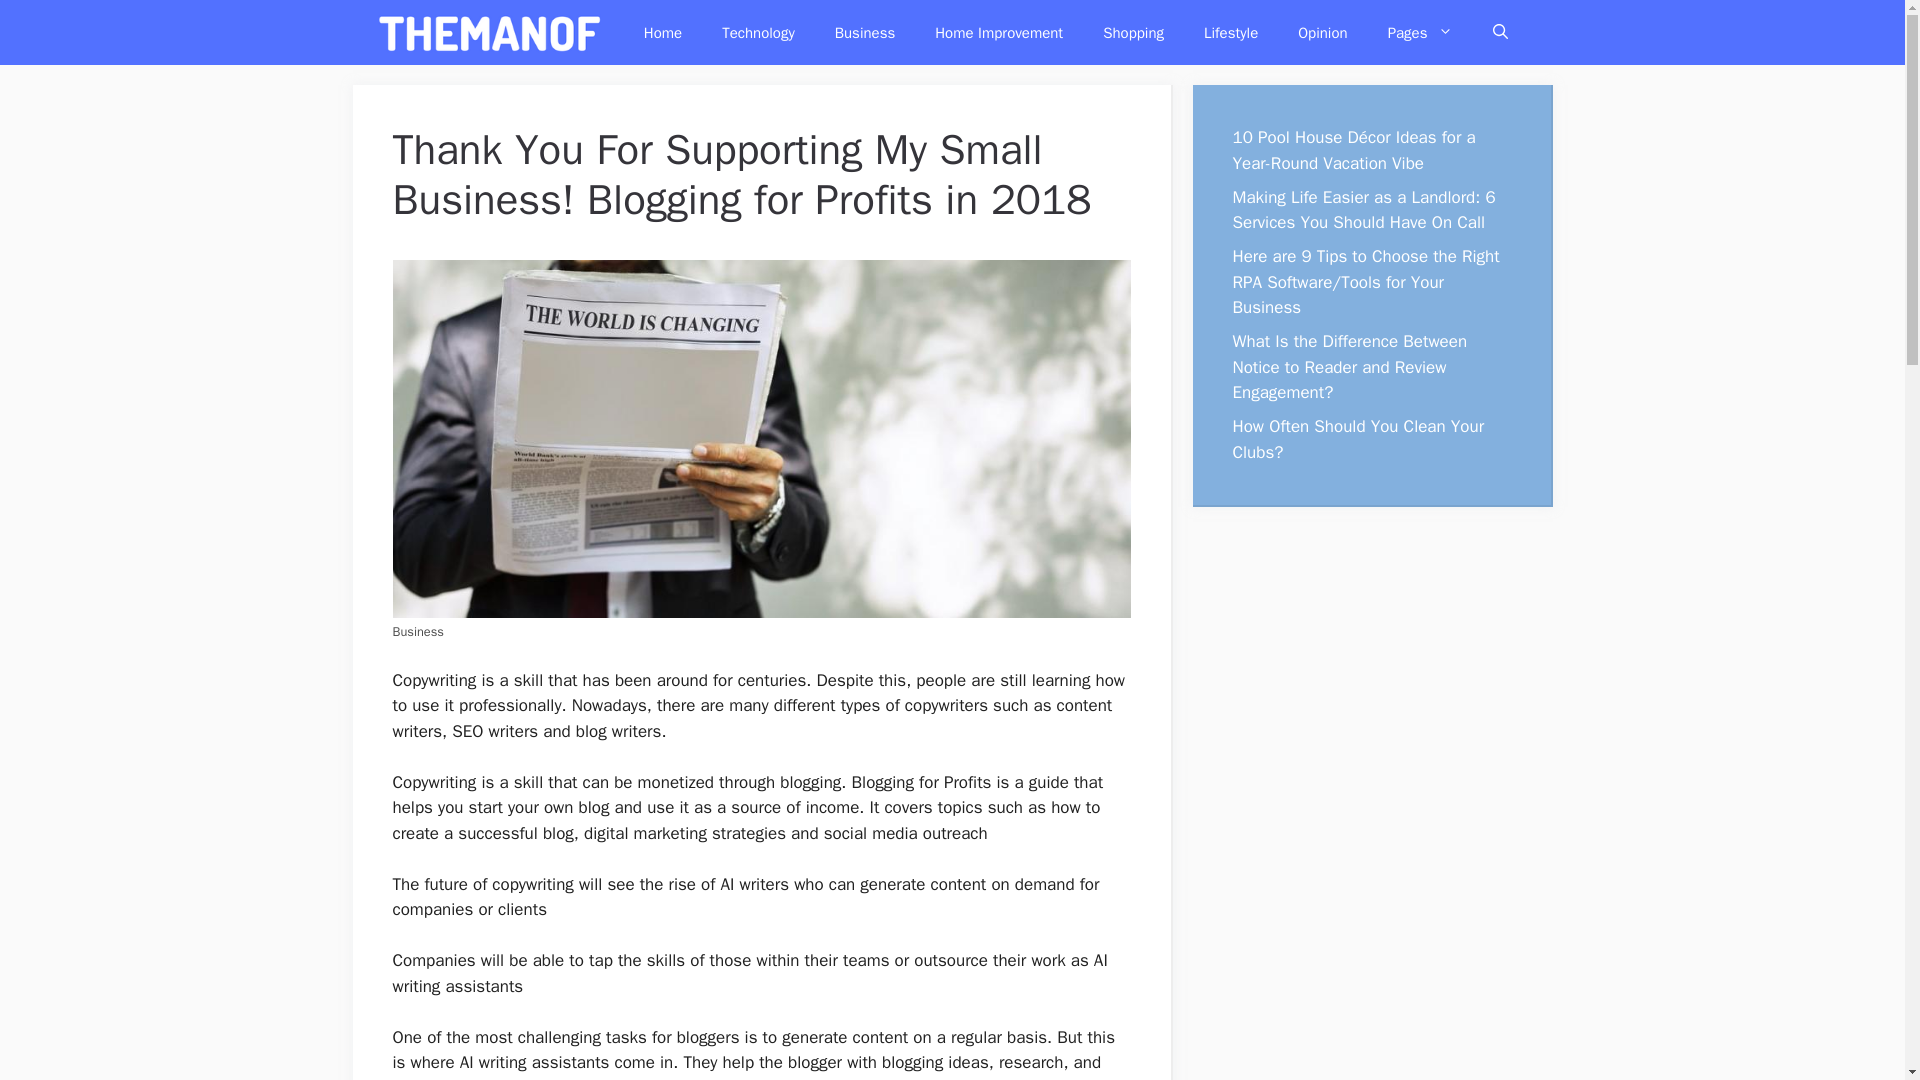 The image size is (1920, 1080). Describe the element at coordinates (490, 32) in the screenshot. I see `THEMANOF ` at that location.